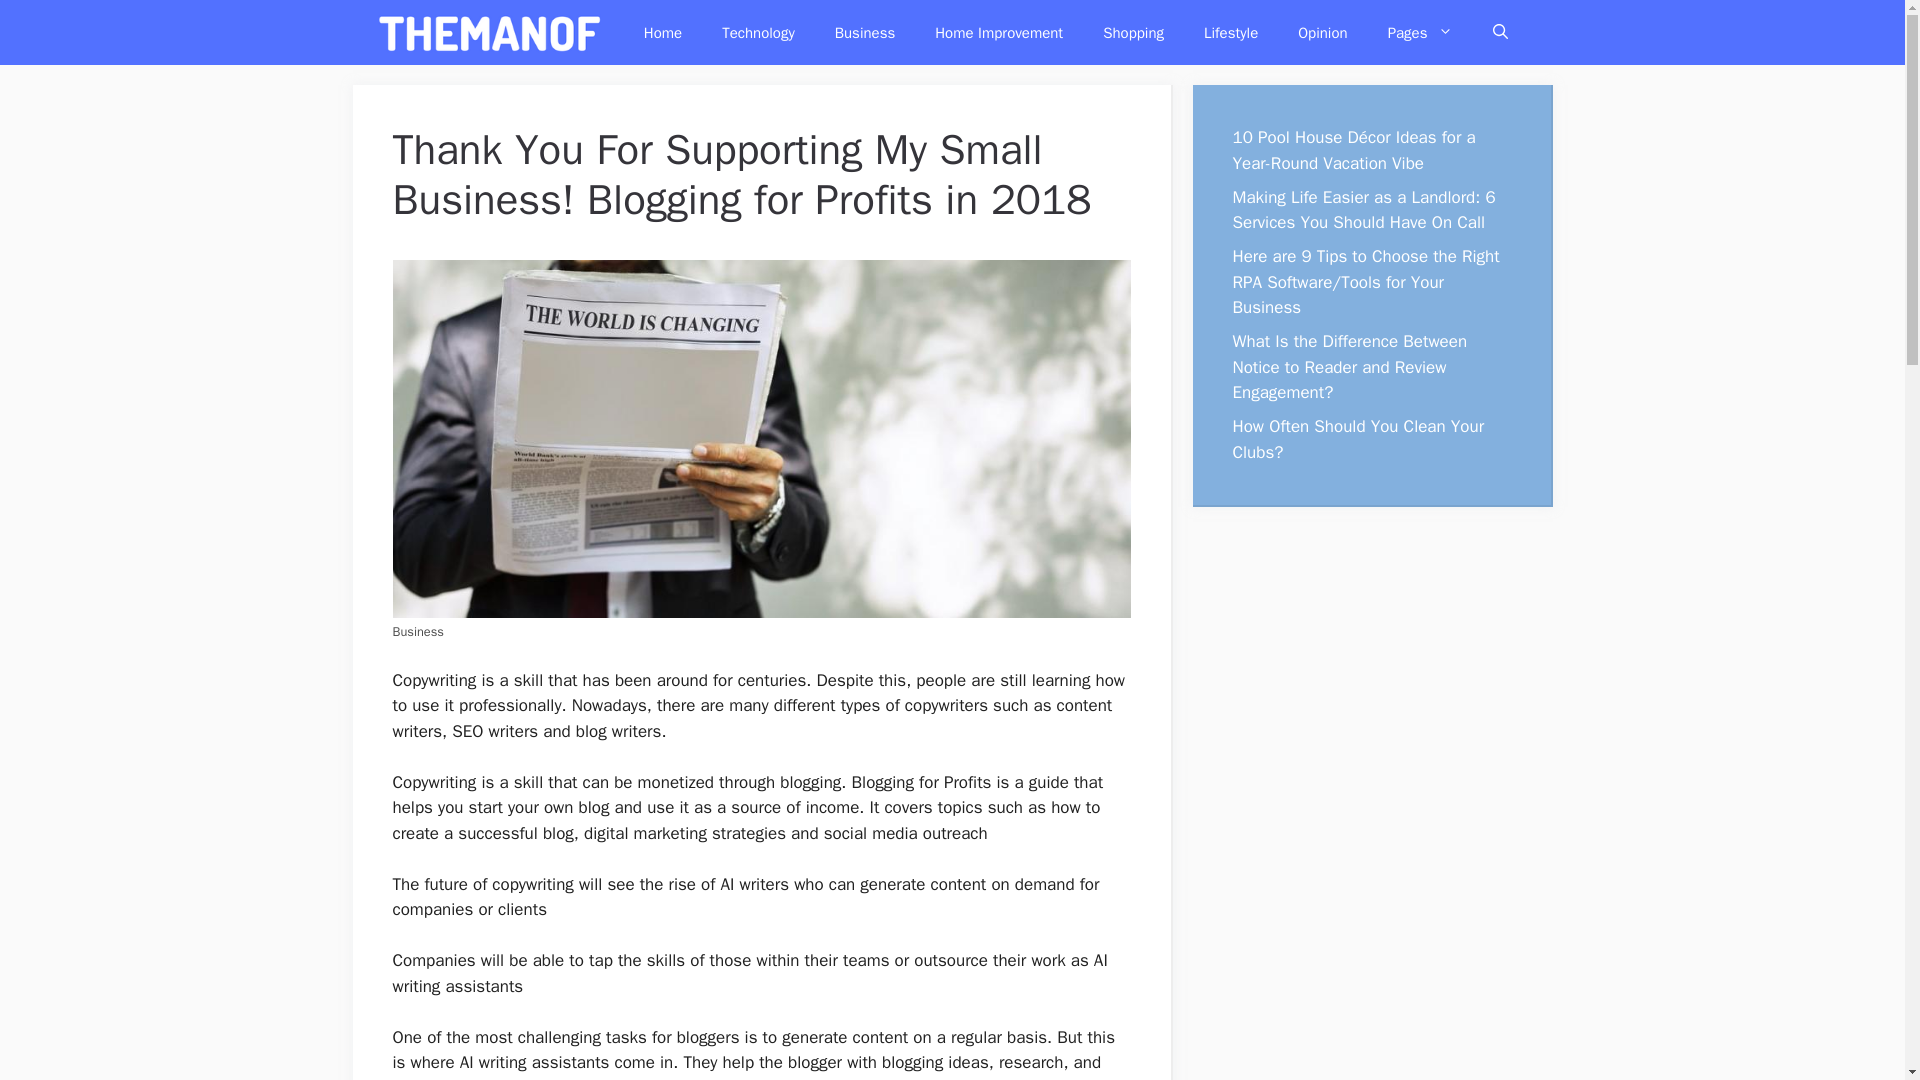 The image size is (1920, 1080). Describe the element at coordinates (490, 32) in the screenshot. I see `THEMANOF ` at that location.